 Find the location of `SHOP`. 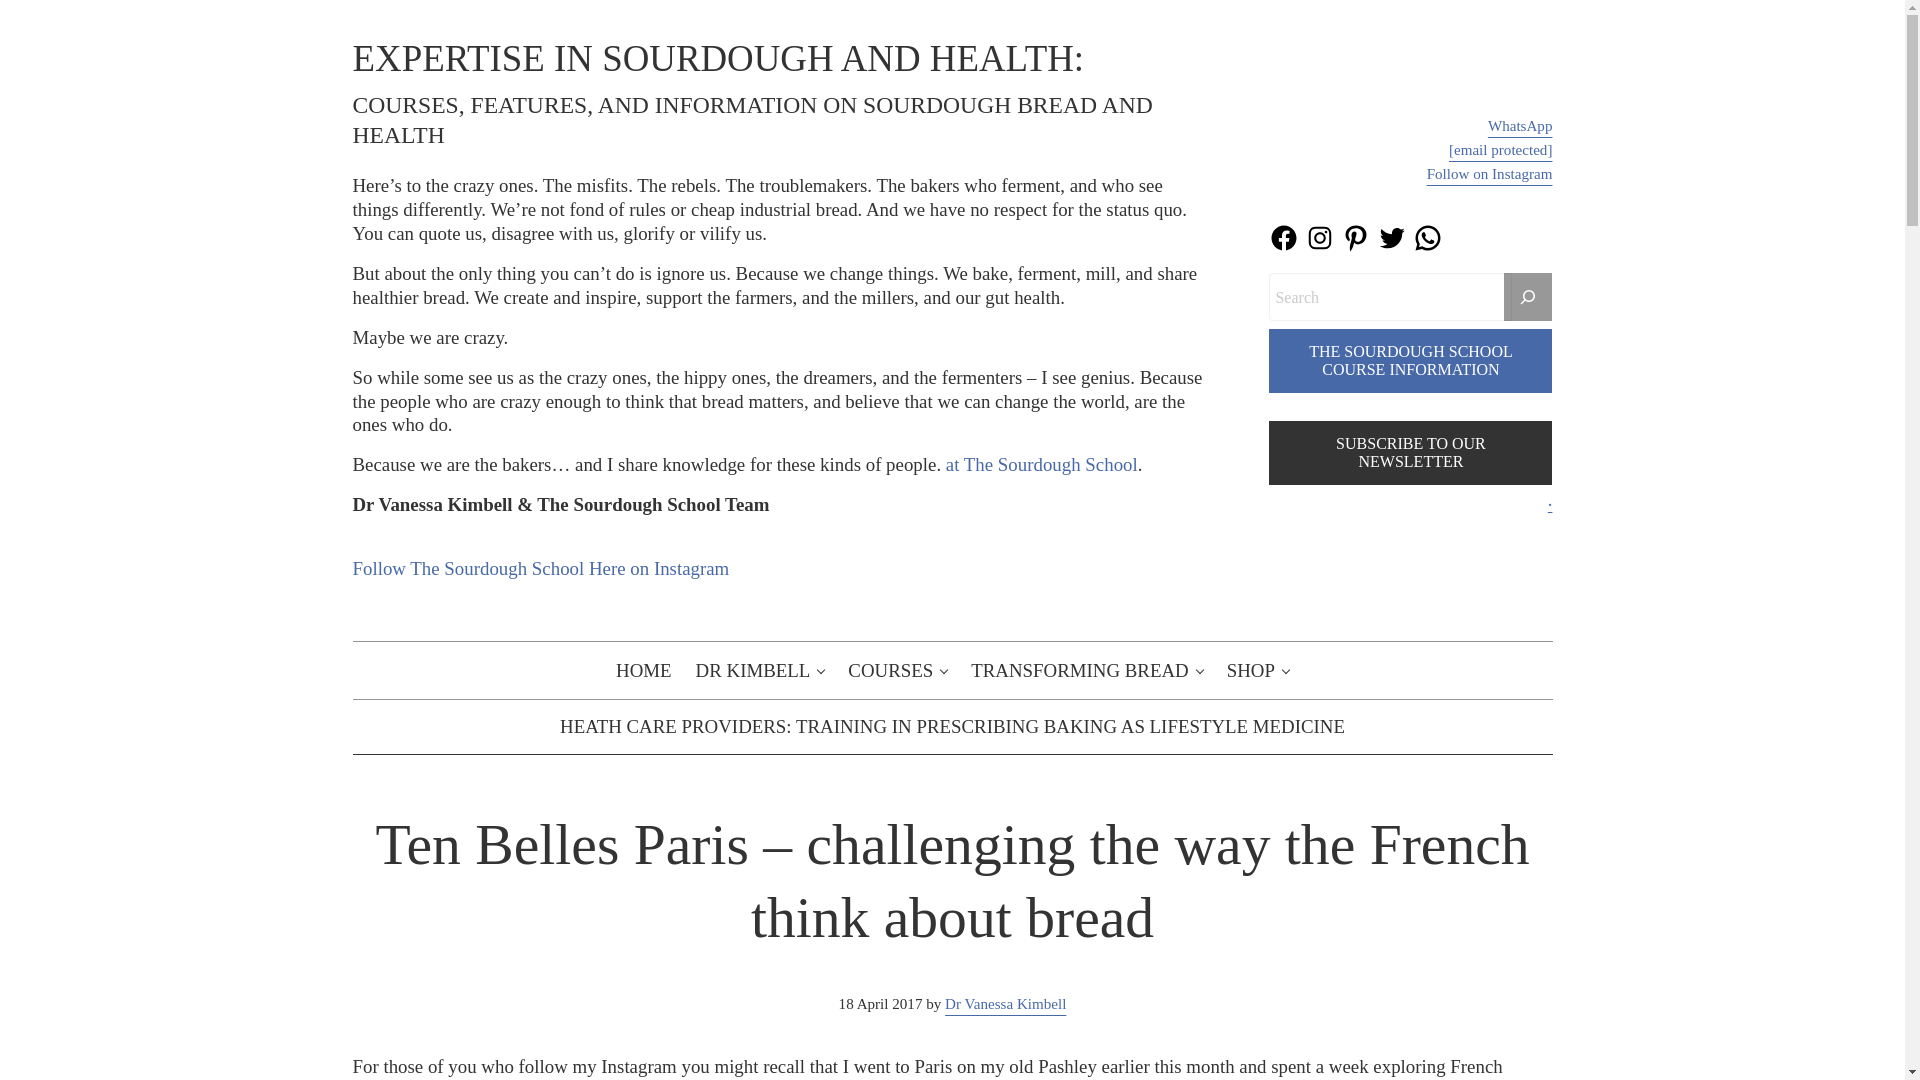

SHOP is located at coordinates (1258, 670).